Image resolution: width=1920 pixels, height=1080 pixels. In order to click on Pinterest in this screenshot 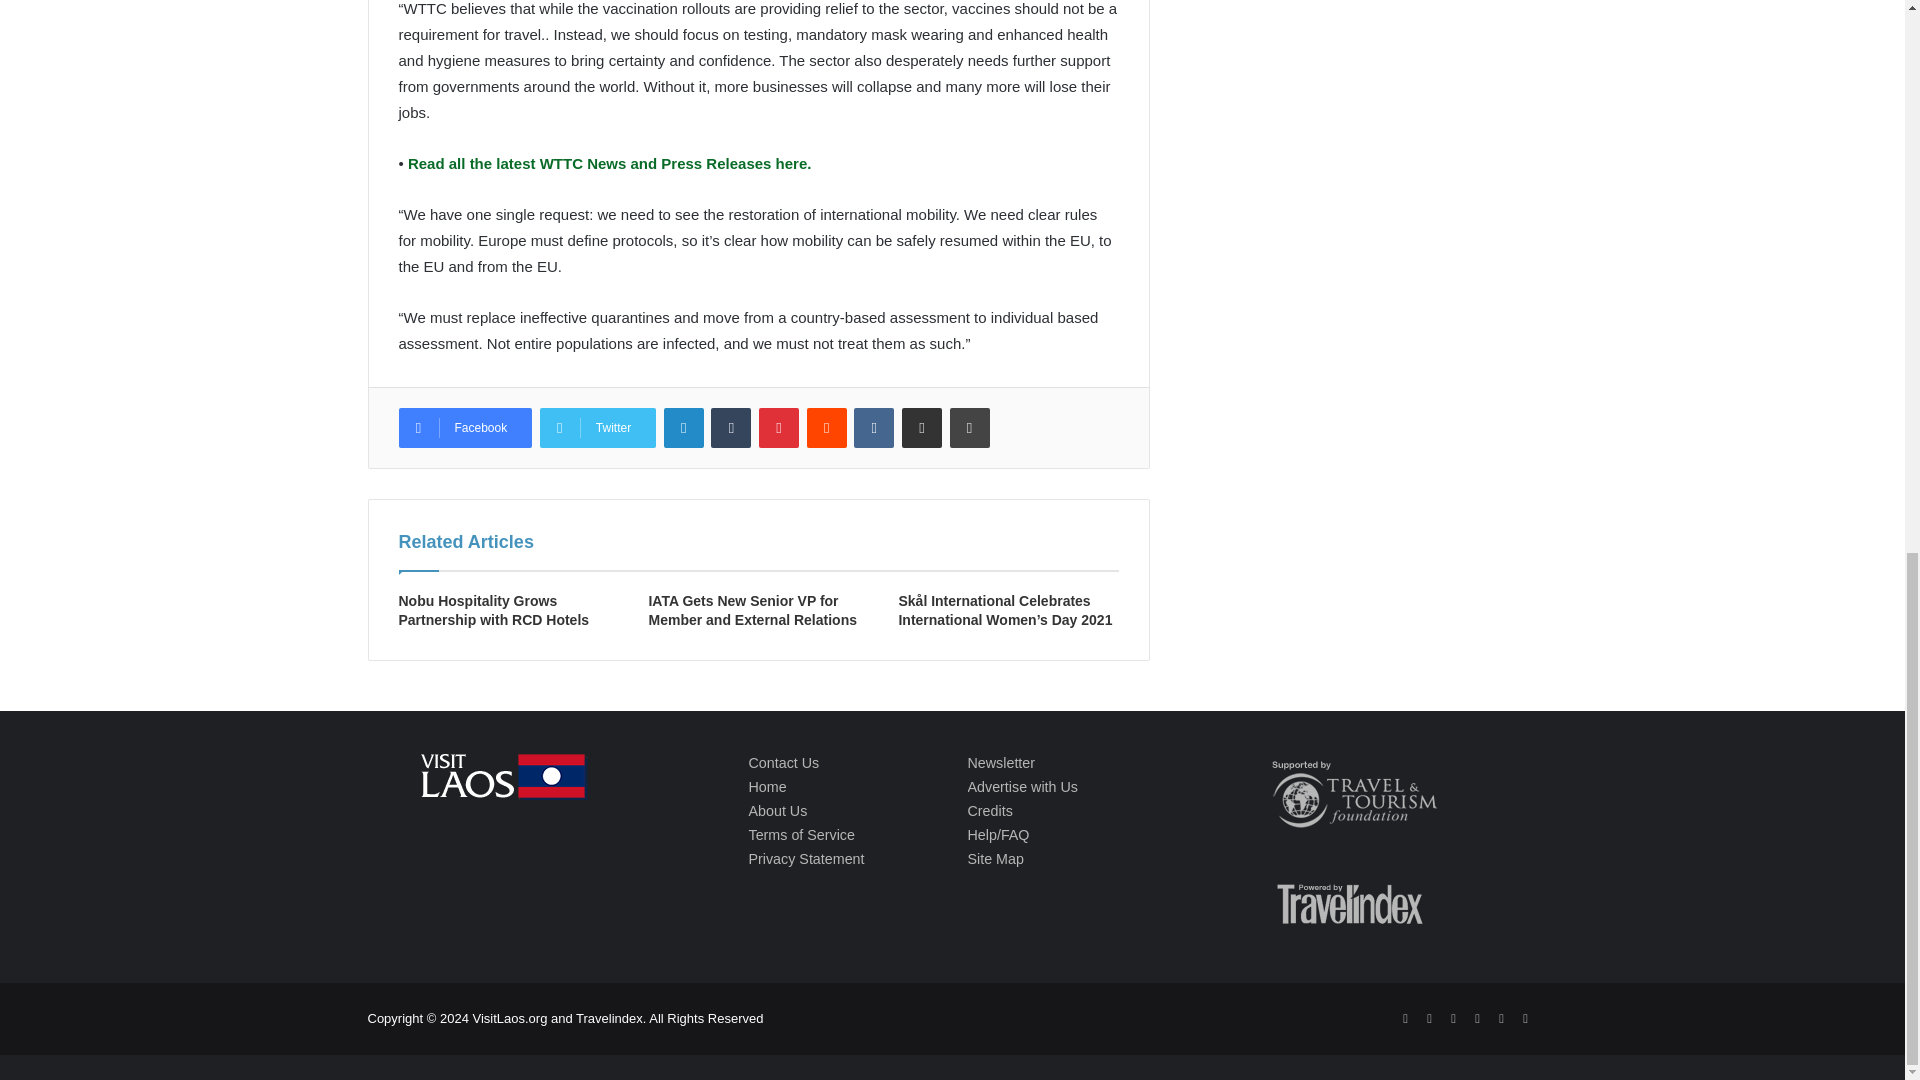, I will do `click(778, 428)`.